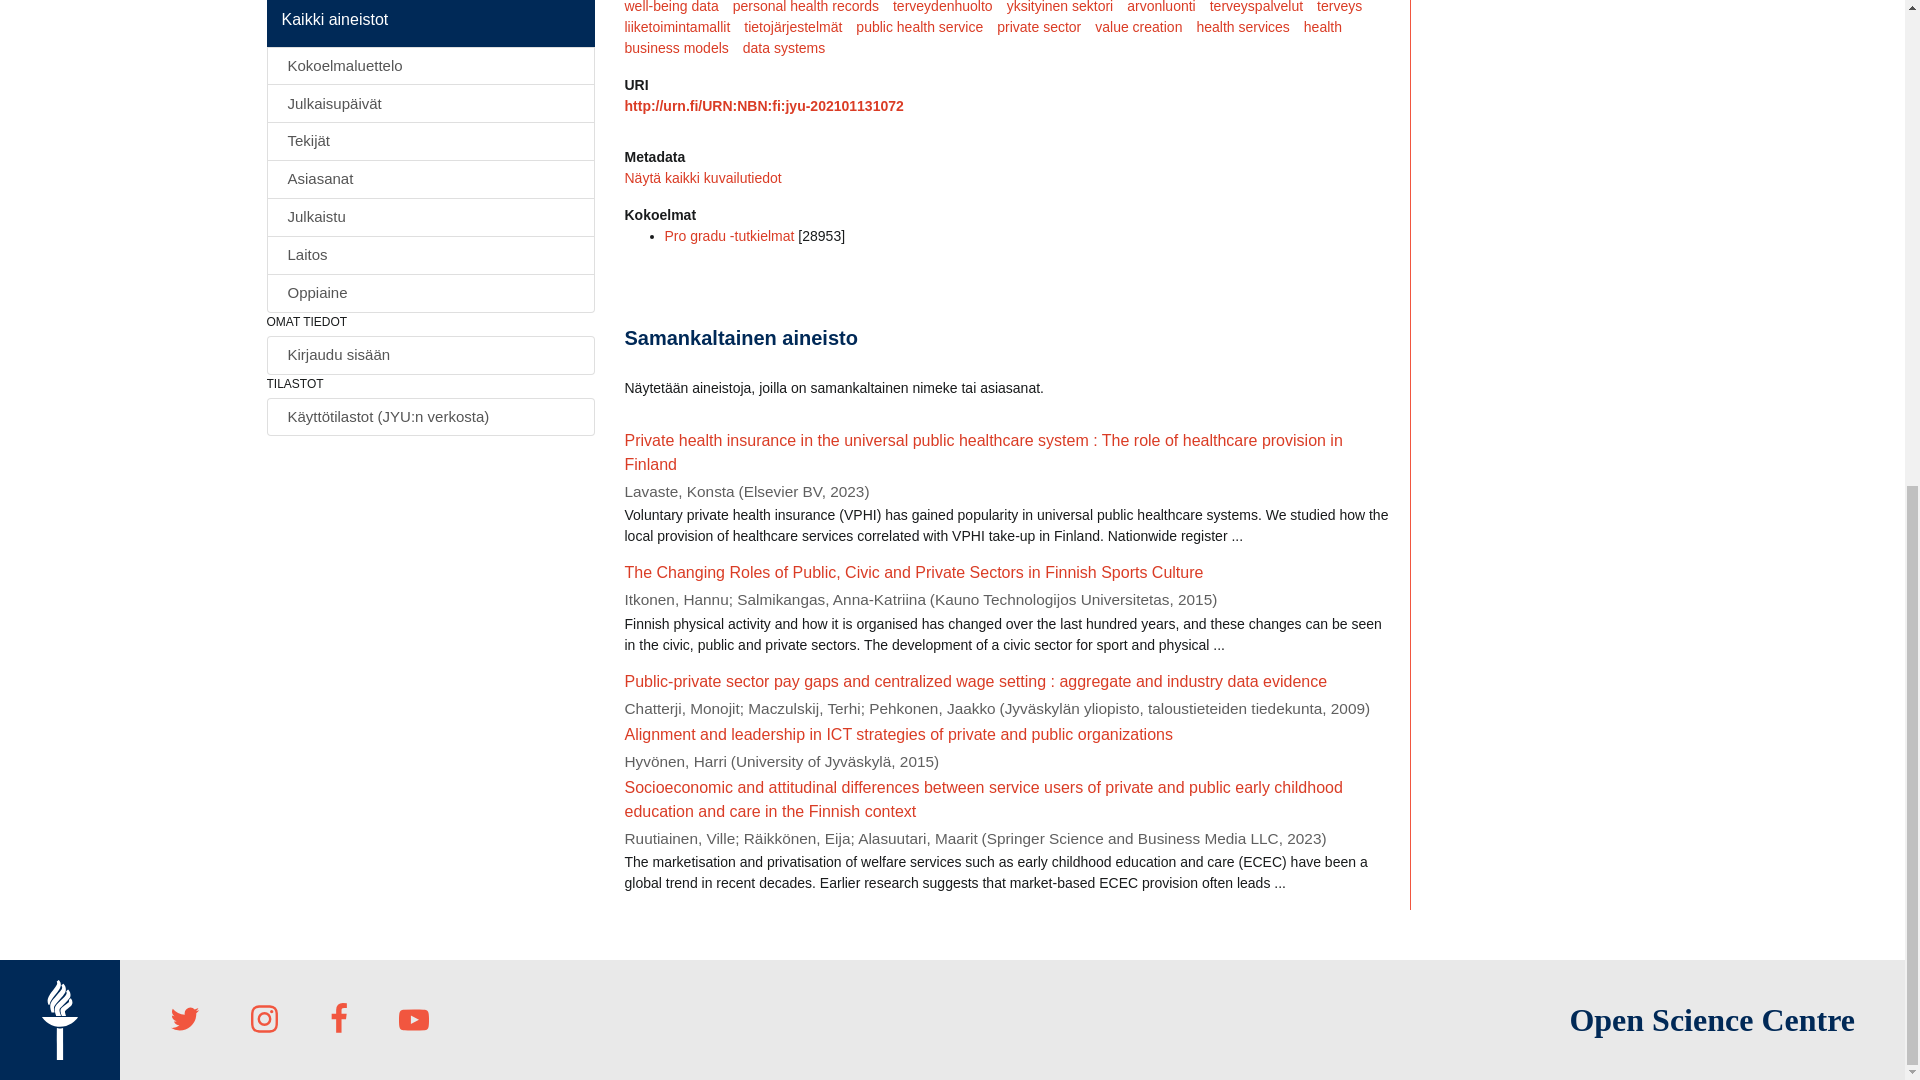 This screenshot has height=1080, width=1920. Describe the element at coordinates (1346, 8) in the screenshot. I see `terveys` at that location.